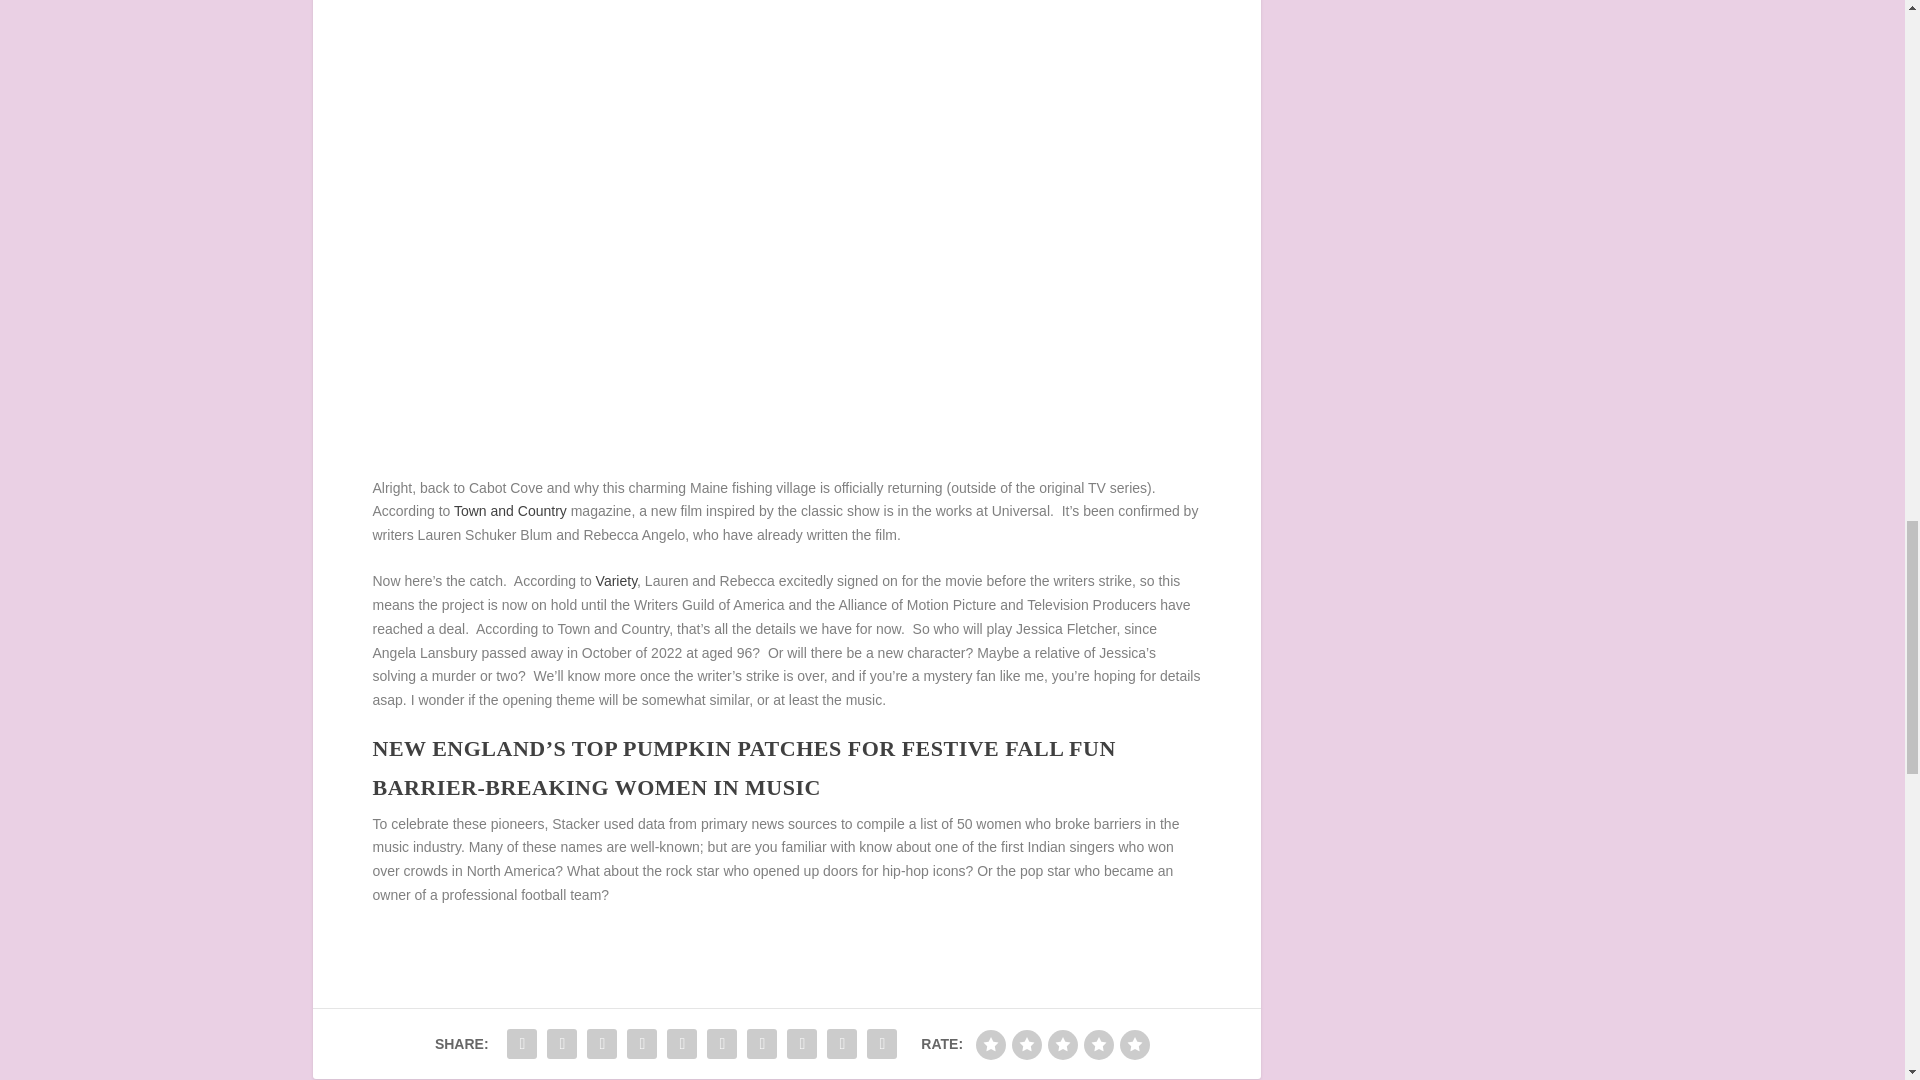 The image size is (1920, 1080). Describe the element at coordinates (510, 511) in the screenshot. I see `Town and Country` at that location.